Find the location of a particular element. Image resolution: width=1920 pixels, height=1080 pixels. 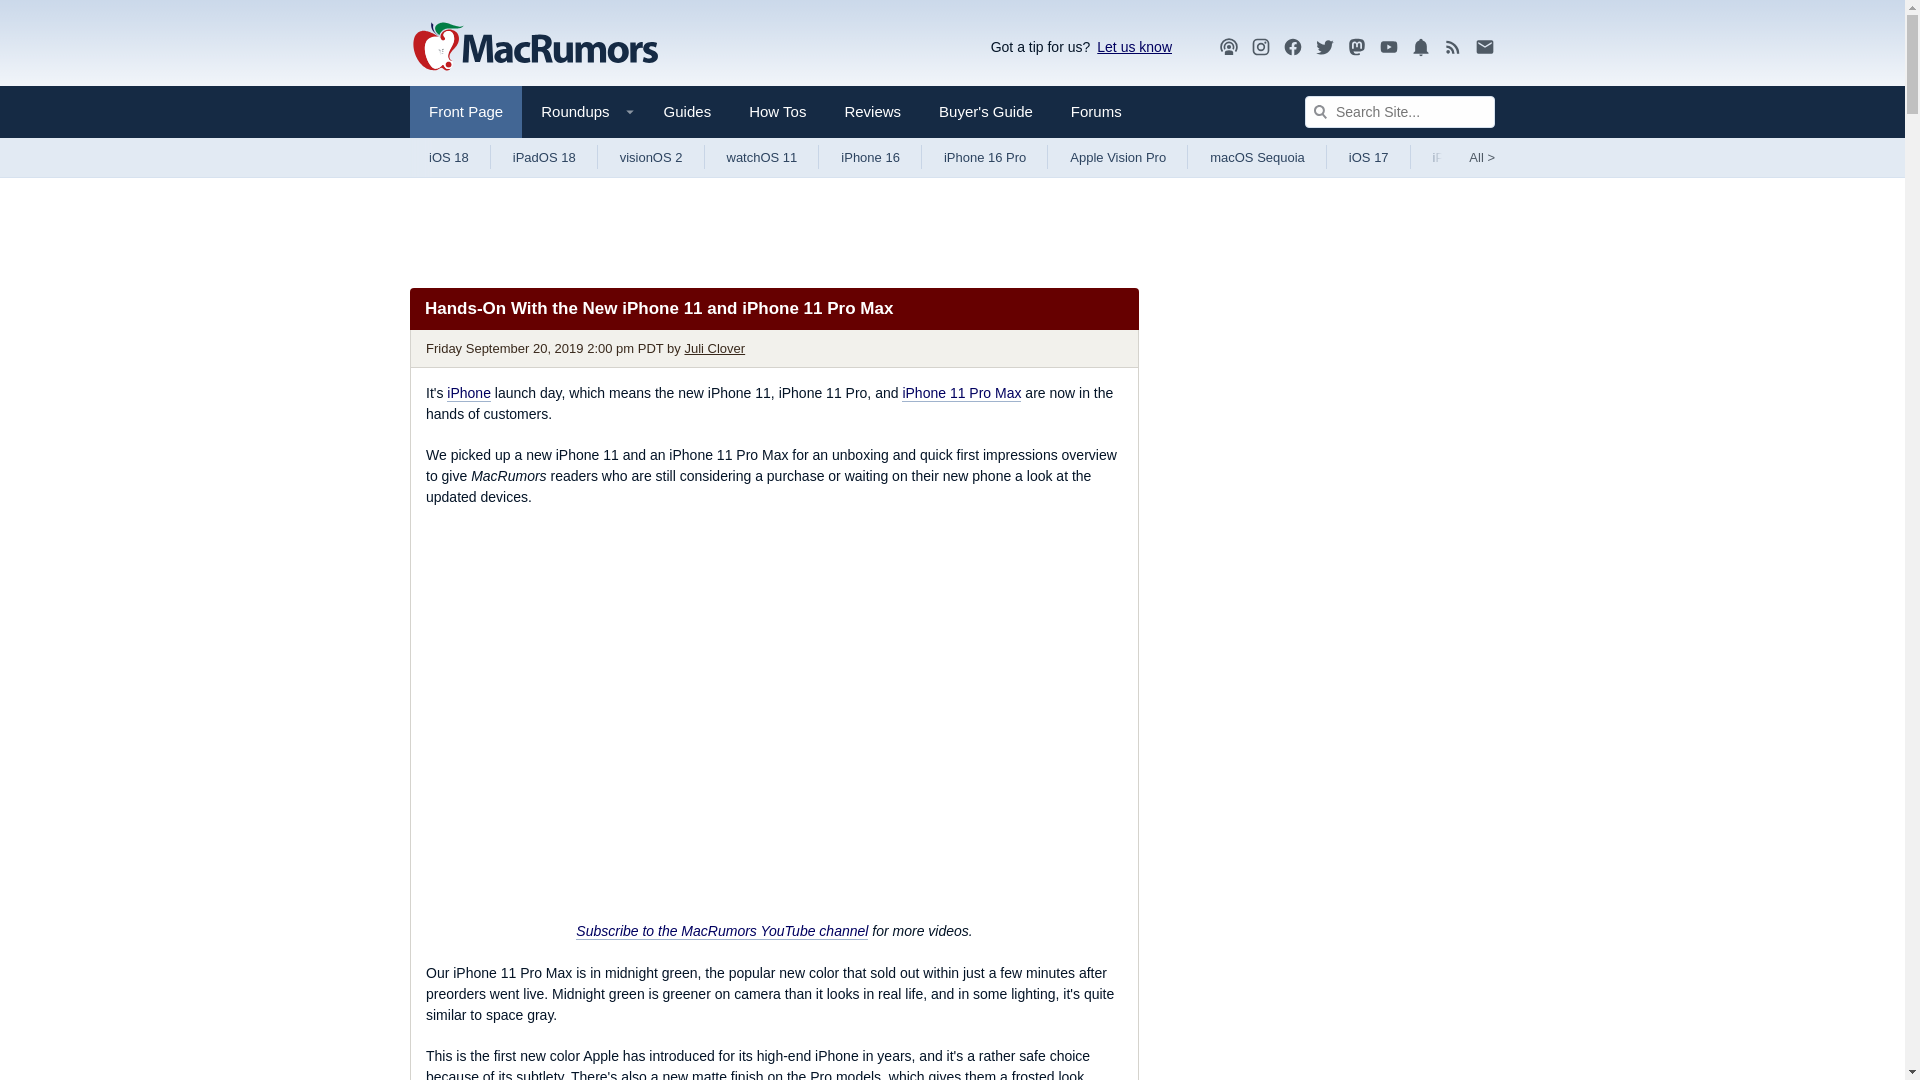

Mastodon is located at coordinates (1357, 46).